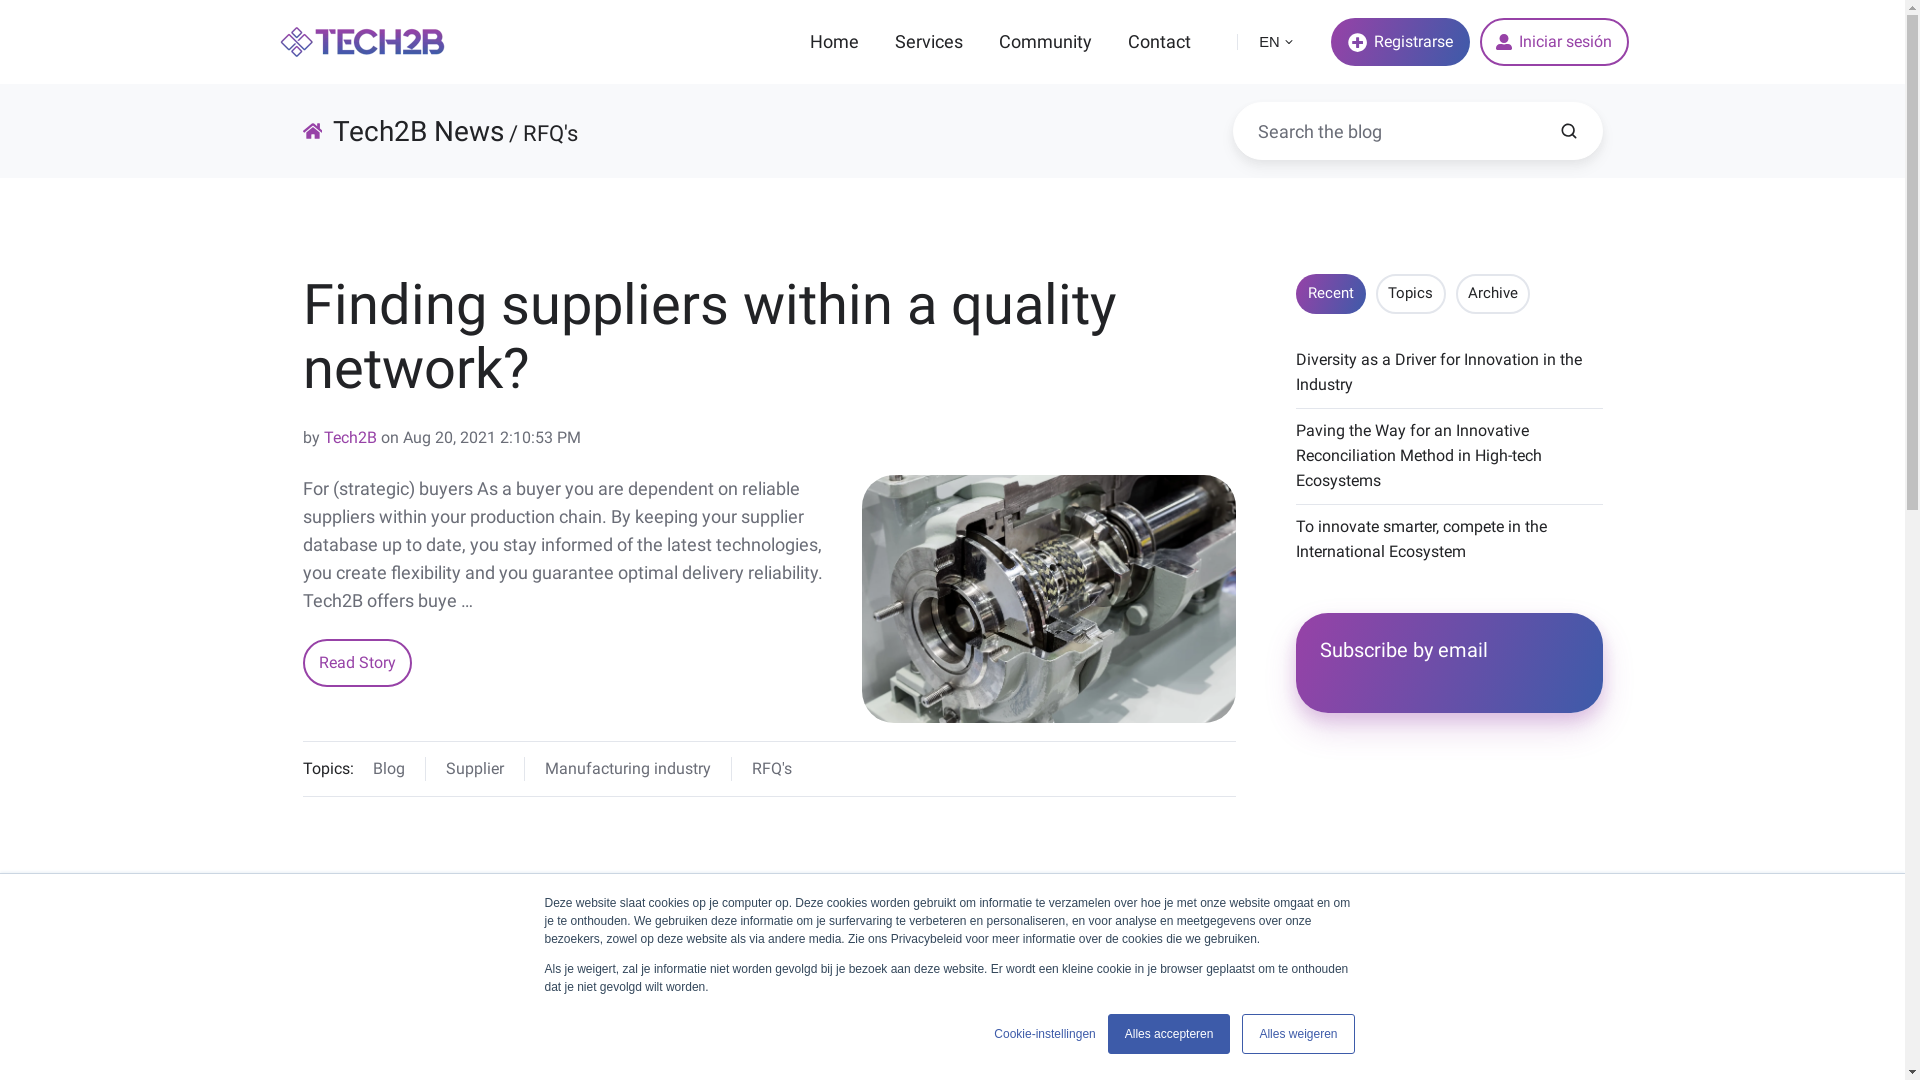 The image size is (1920, 1080). I want to click on Cookie-instellingen, so click(1044, 1034).